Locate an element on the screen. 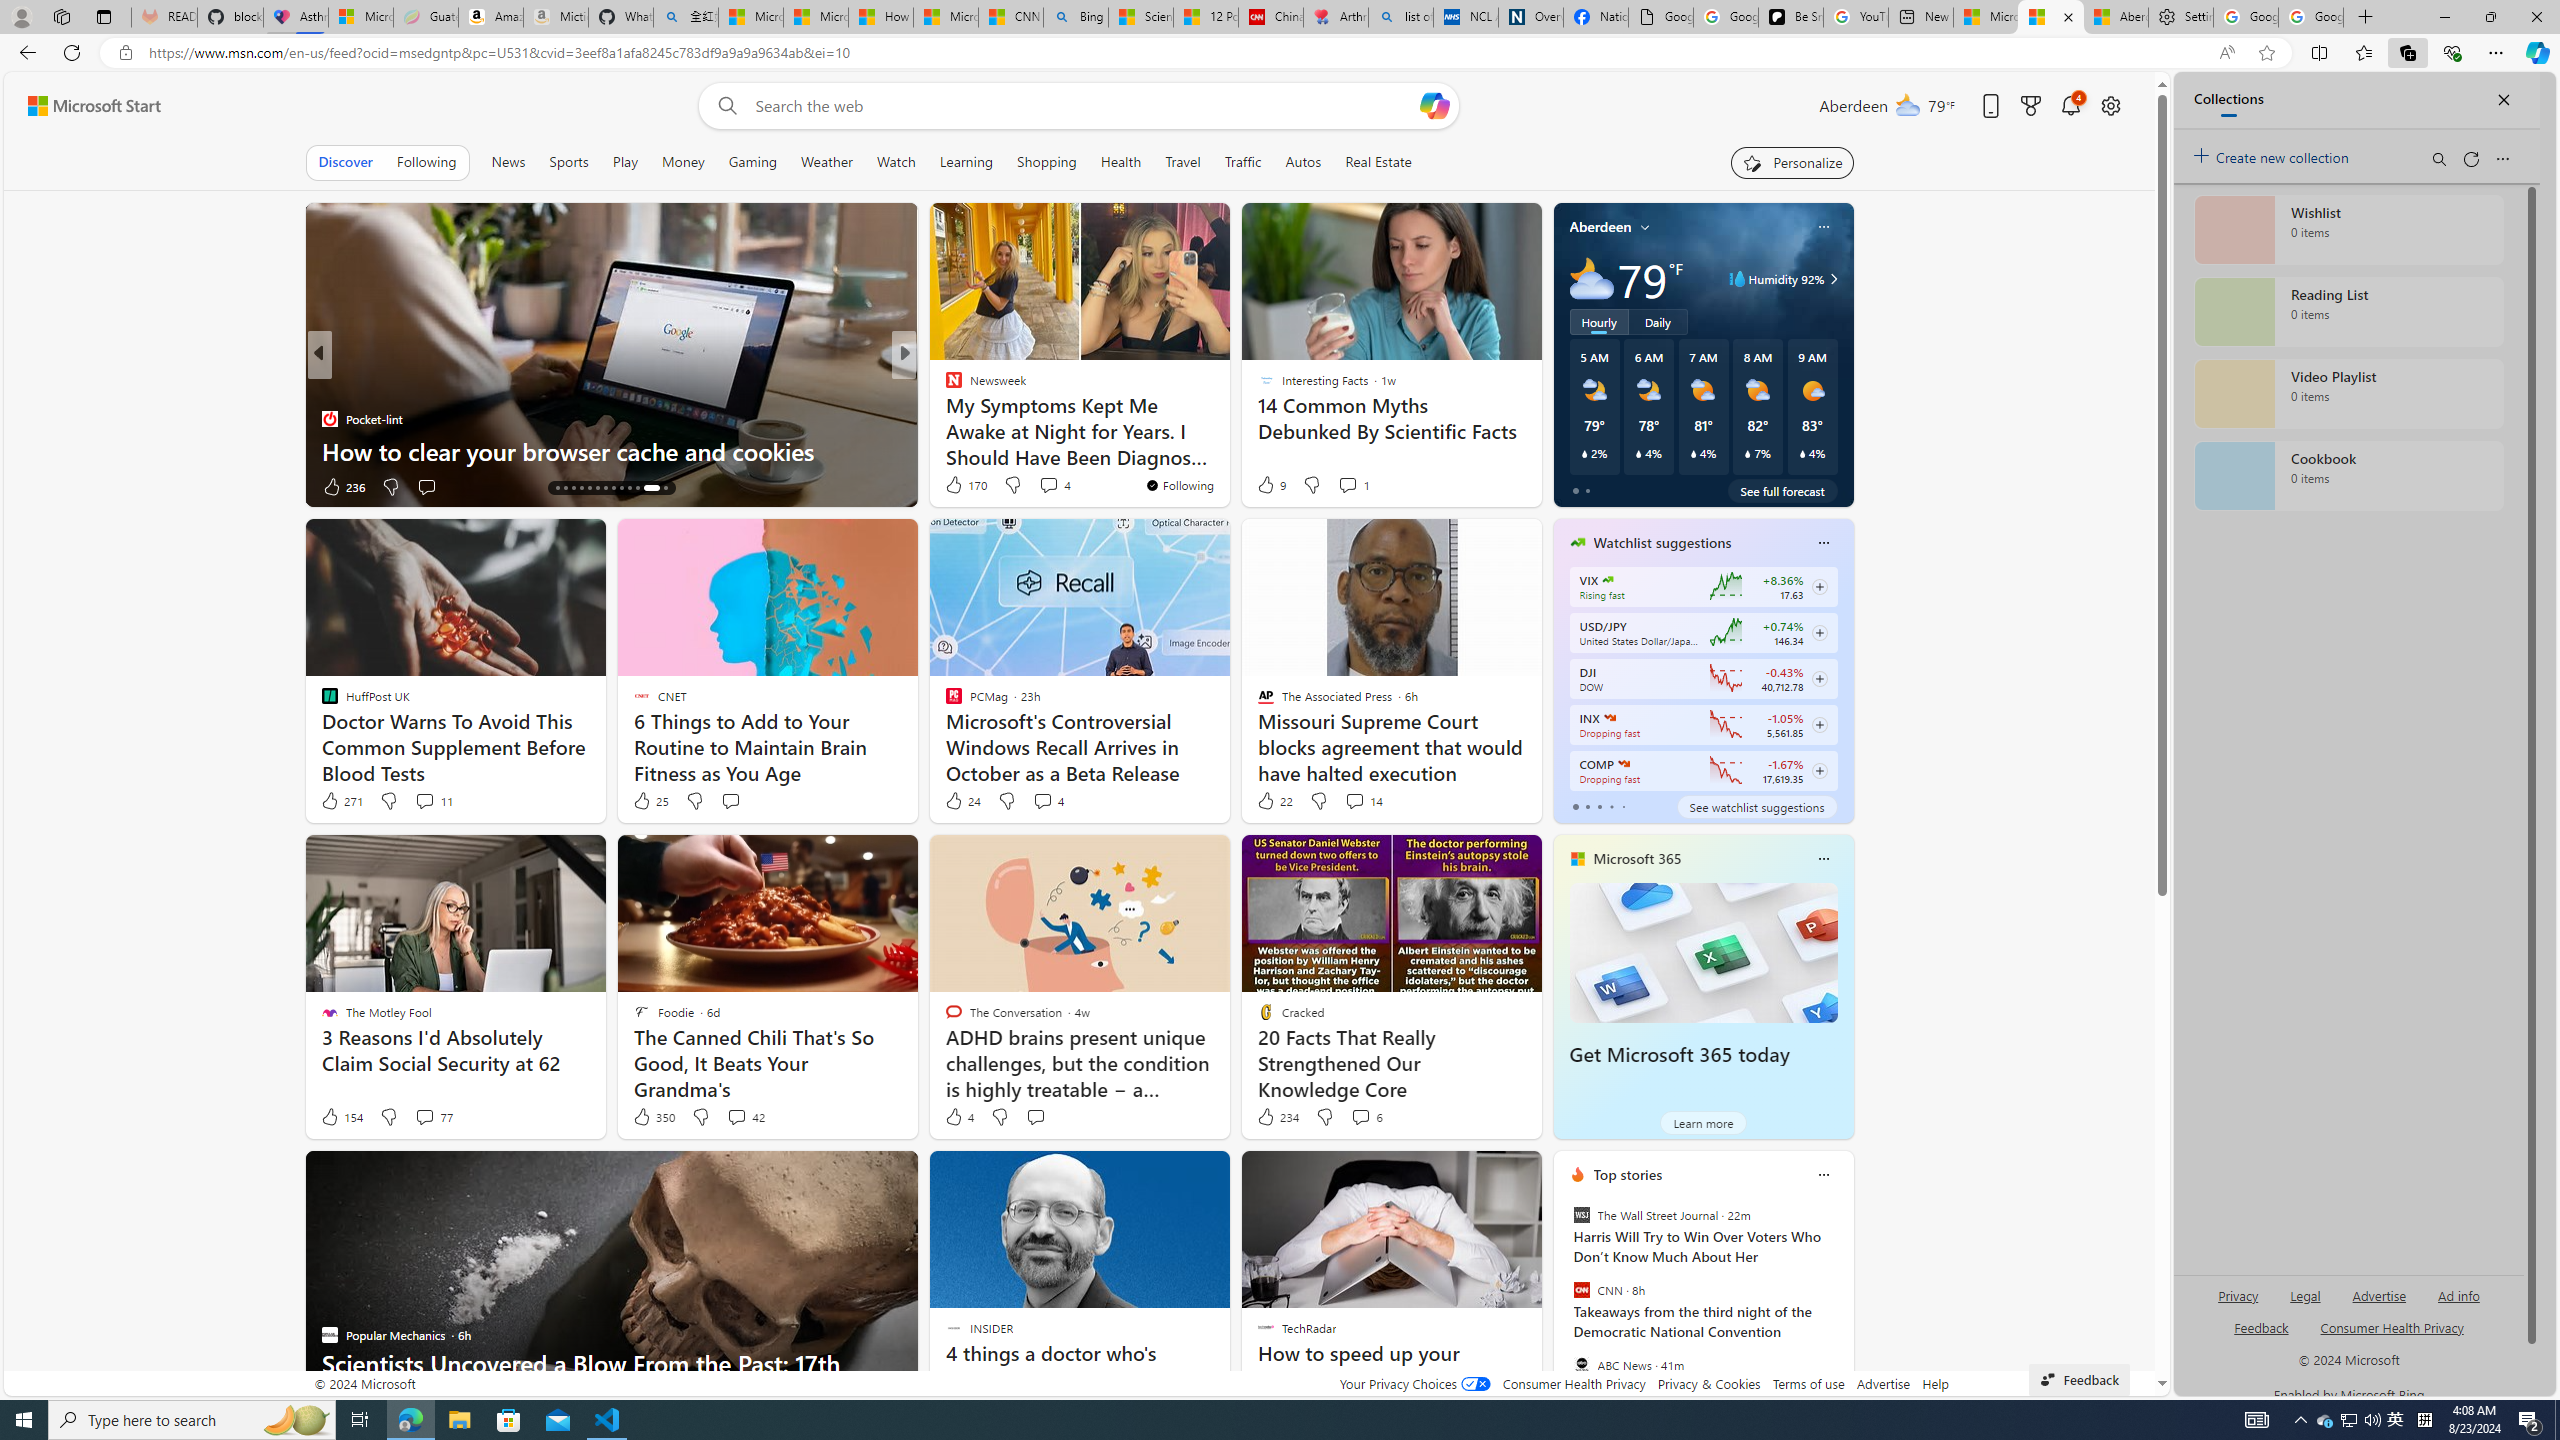 The width and height of the screenshot is (2560, 1440). AutomationID: tab-16 is located at coordinates (573, 488).